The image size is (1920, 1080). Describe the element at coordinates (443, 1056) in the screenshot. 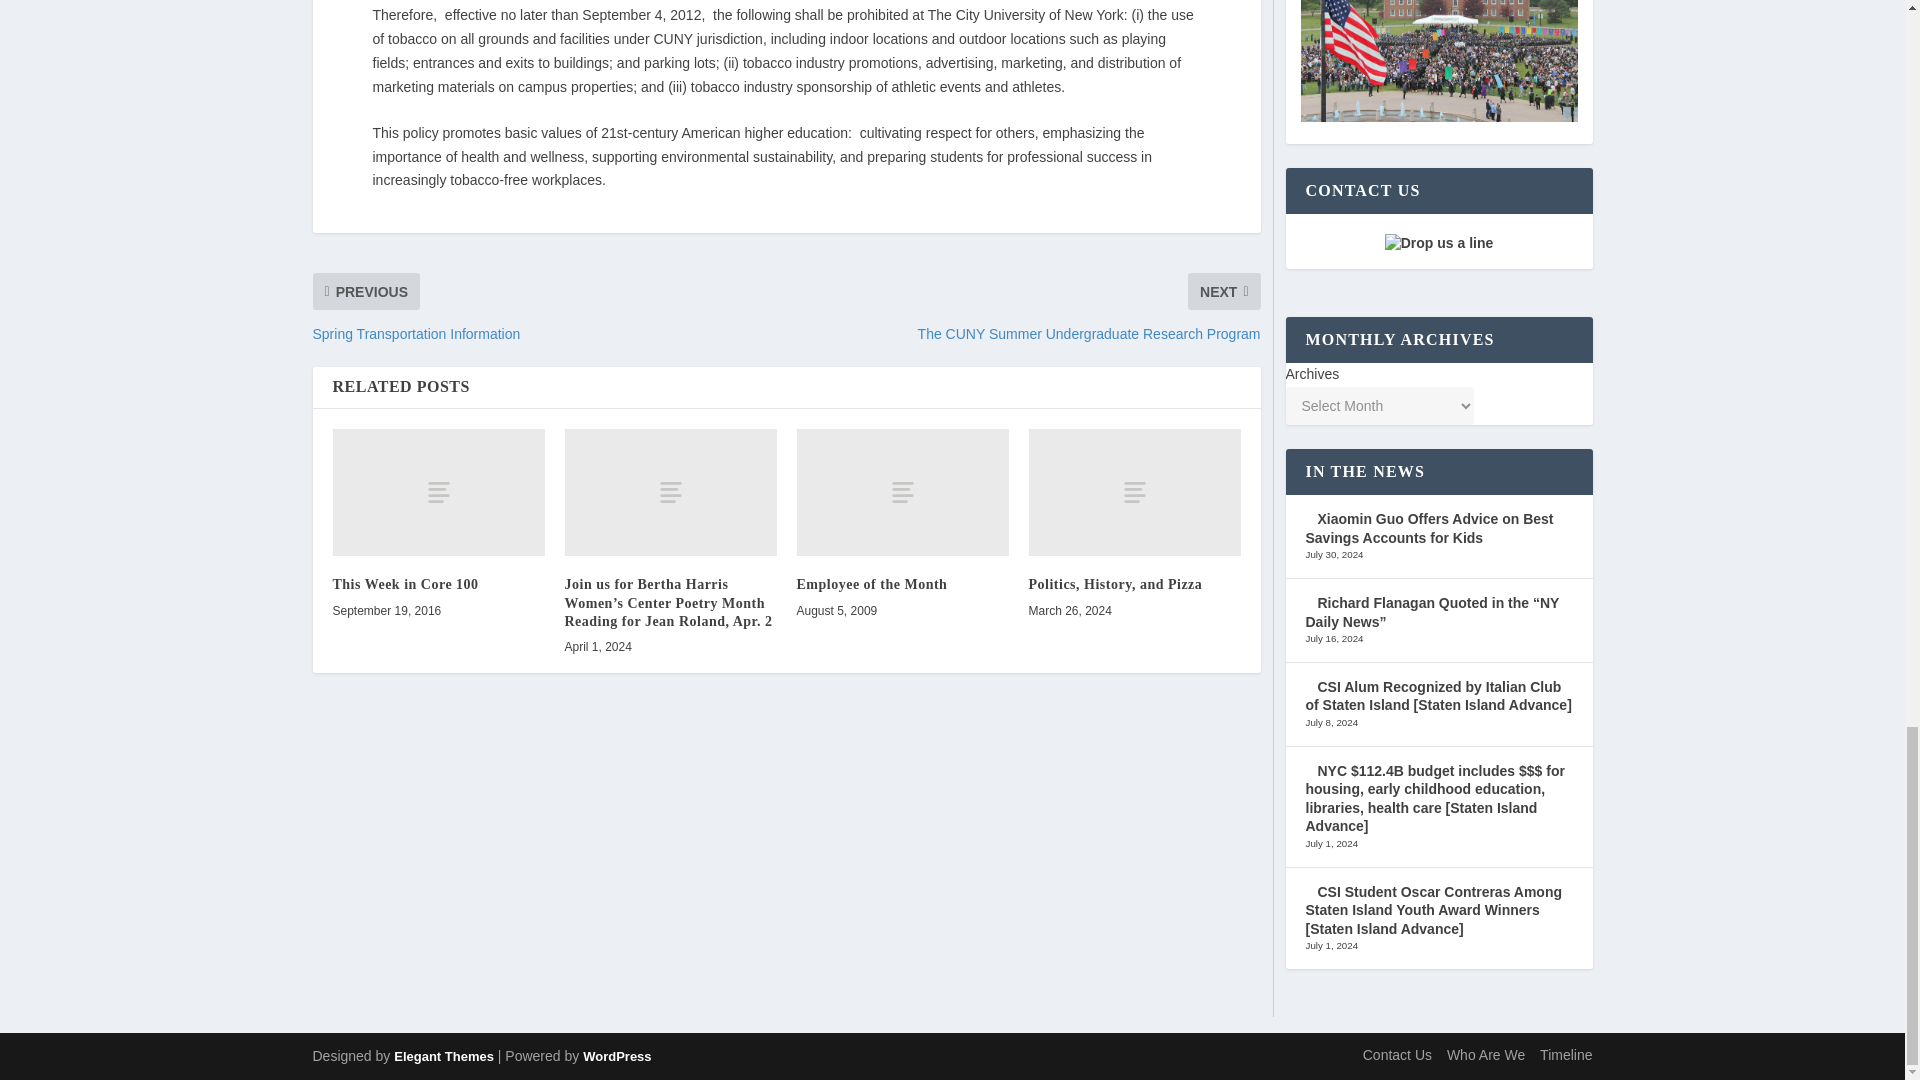

I see `Premium WordPress Themes` at that location.